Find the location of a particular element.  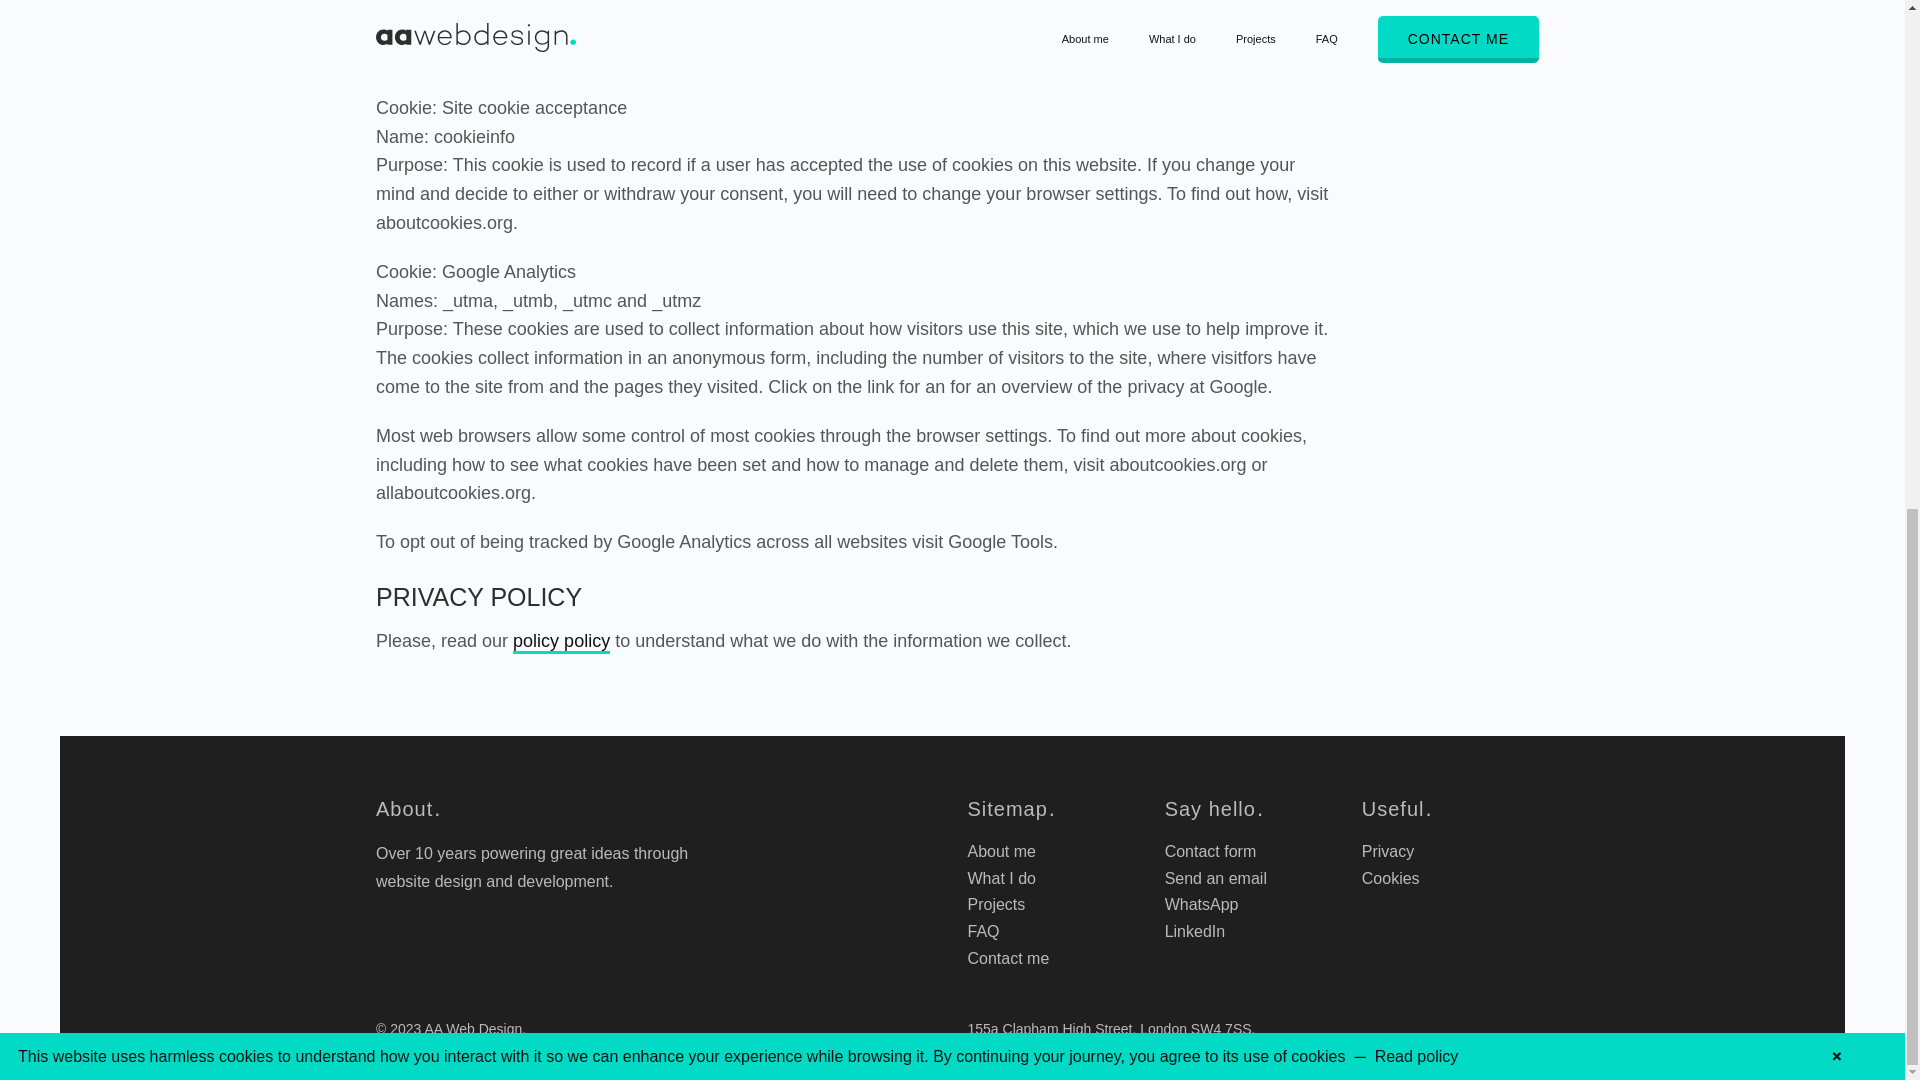

aboutcookies.org is located at coordinates (444, 222).